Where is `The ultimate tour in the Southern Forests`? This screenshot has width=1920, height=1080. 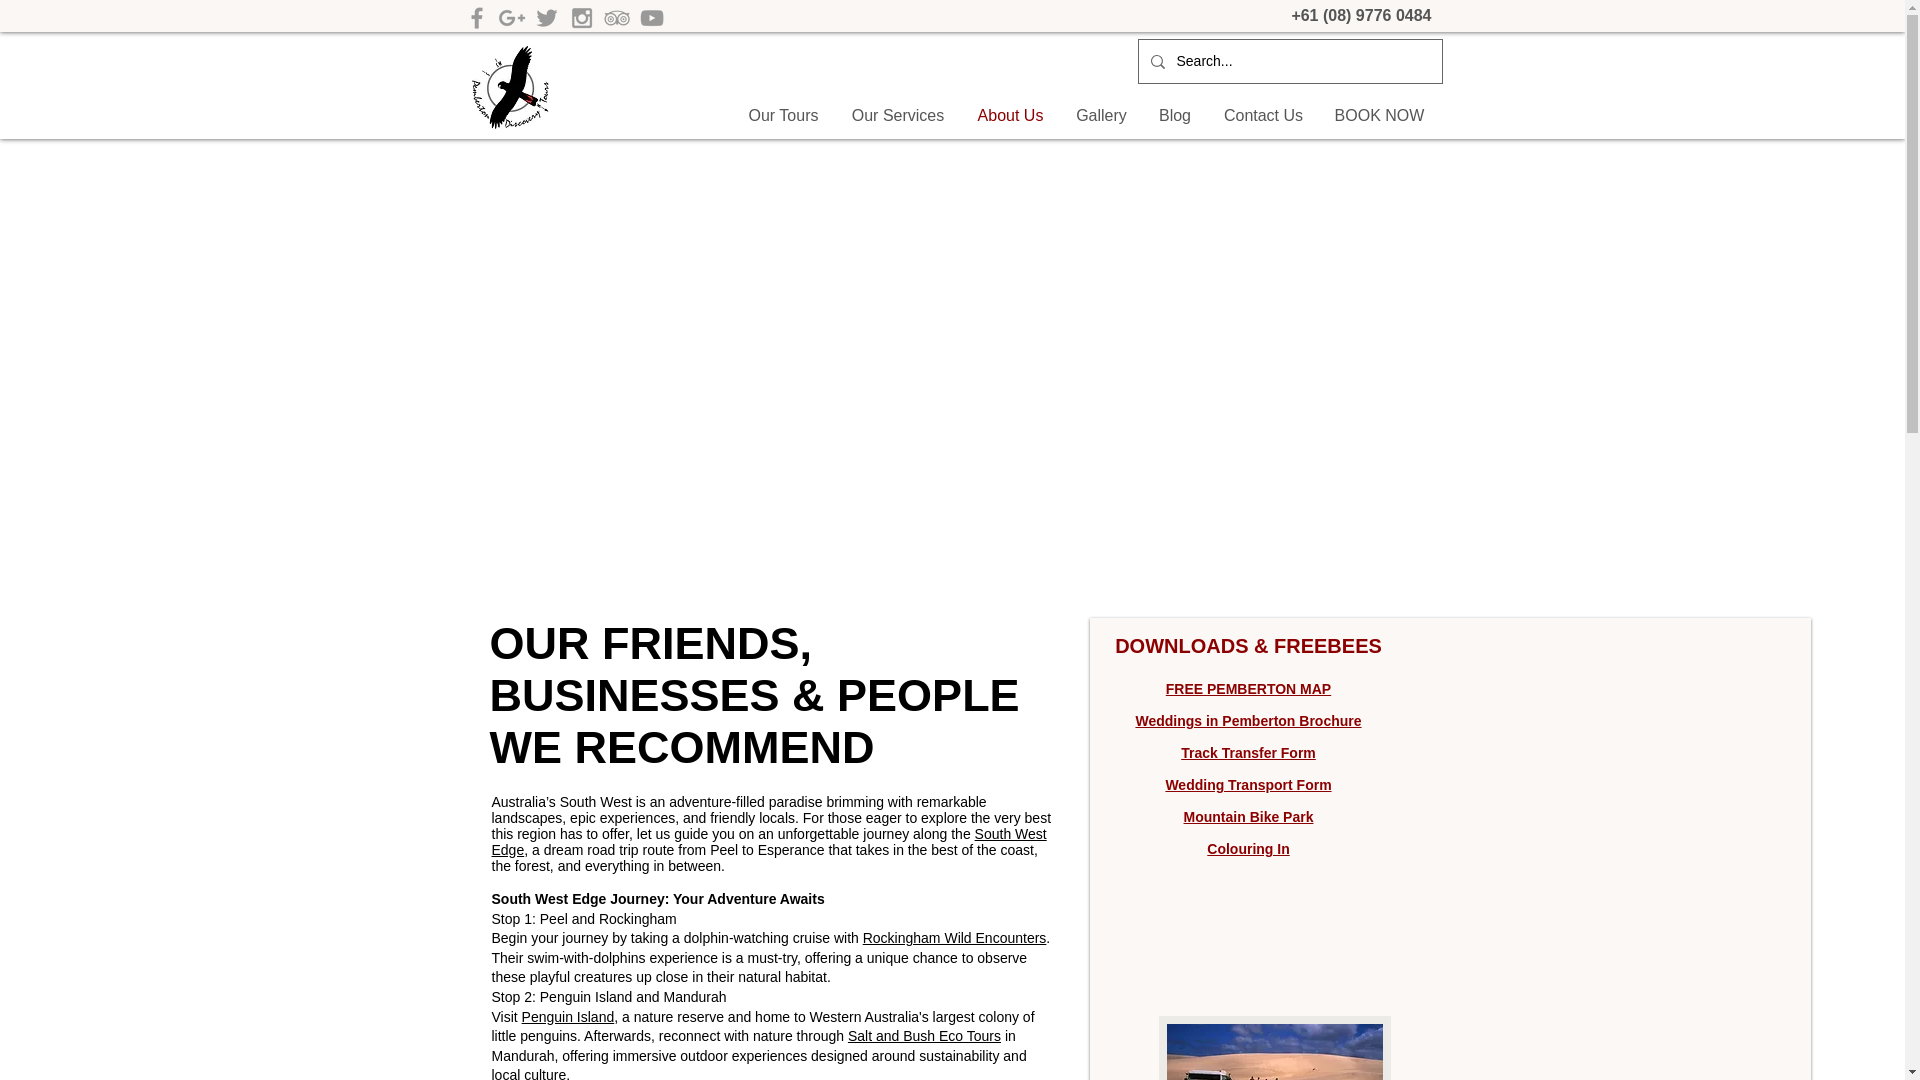
The ultimate tour in the Southern Forests is located at coordinates (510, 87).